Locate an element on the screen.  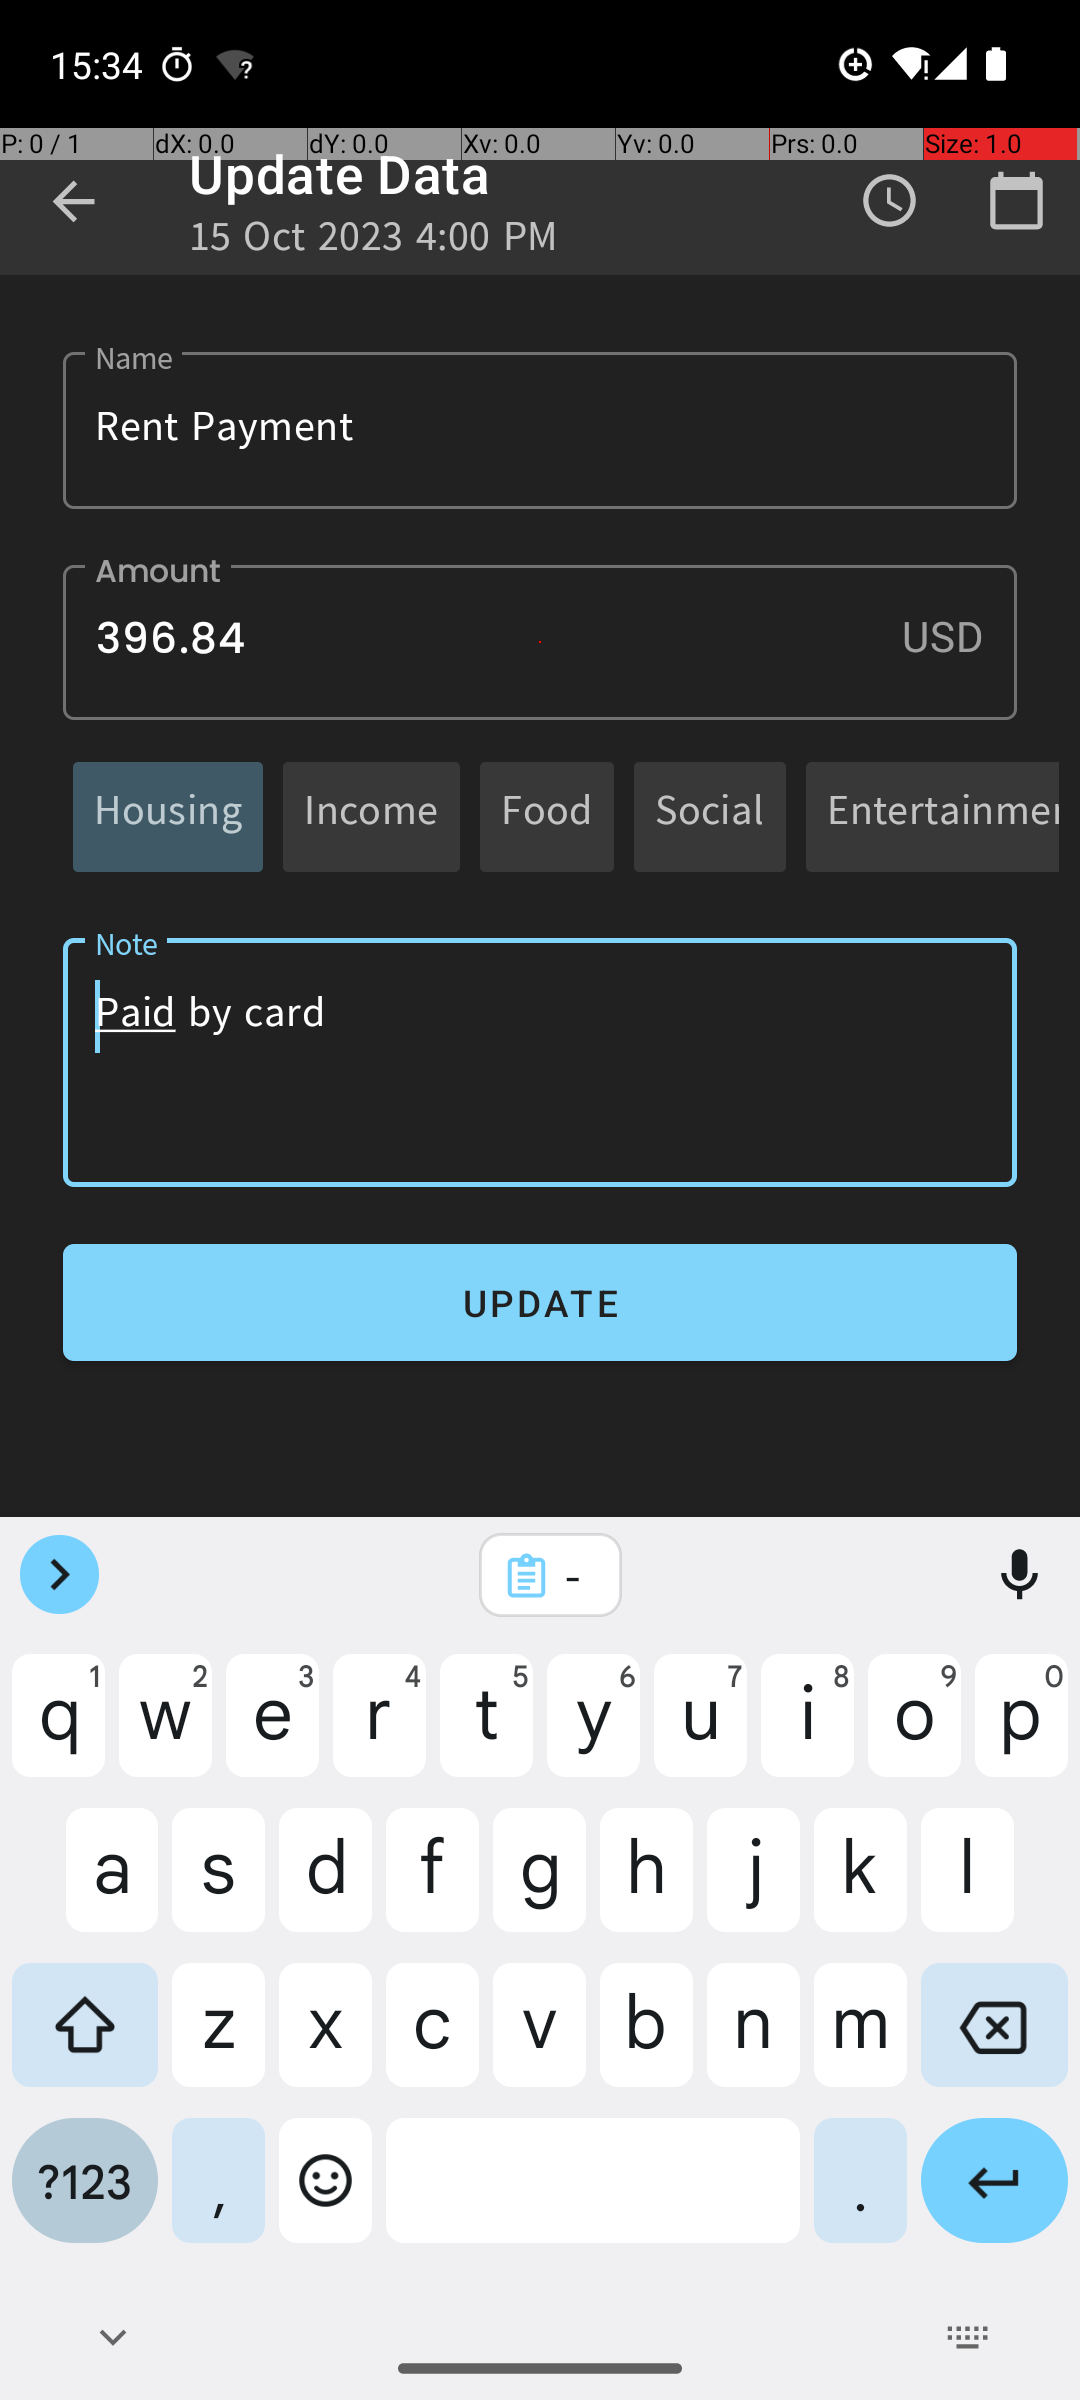
396.84 is located at coordinates (540, 642).